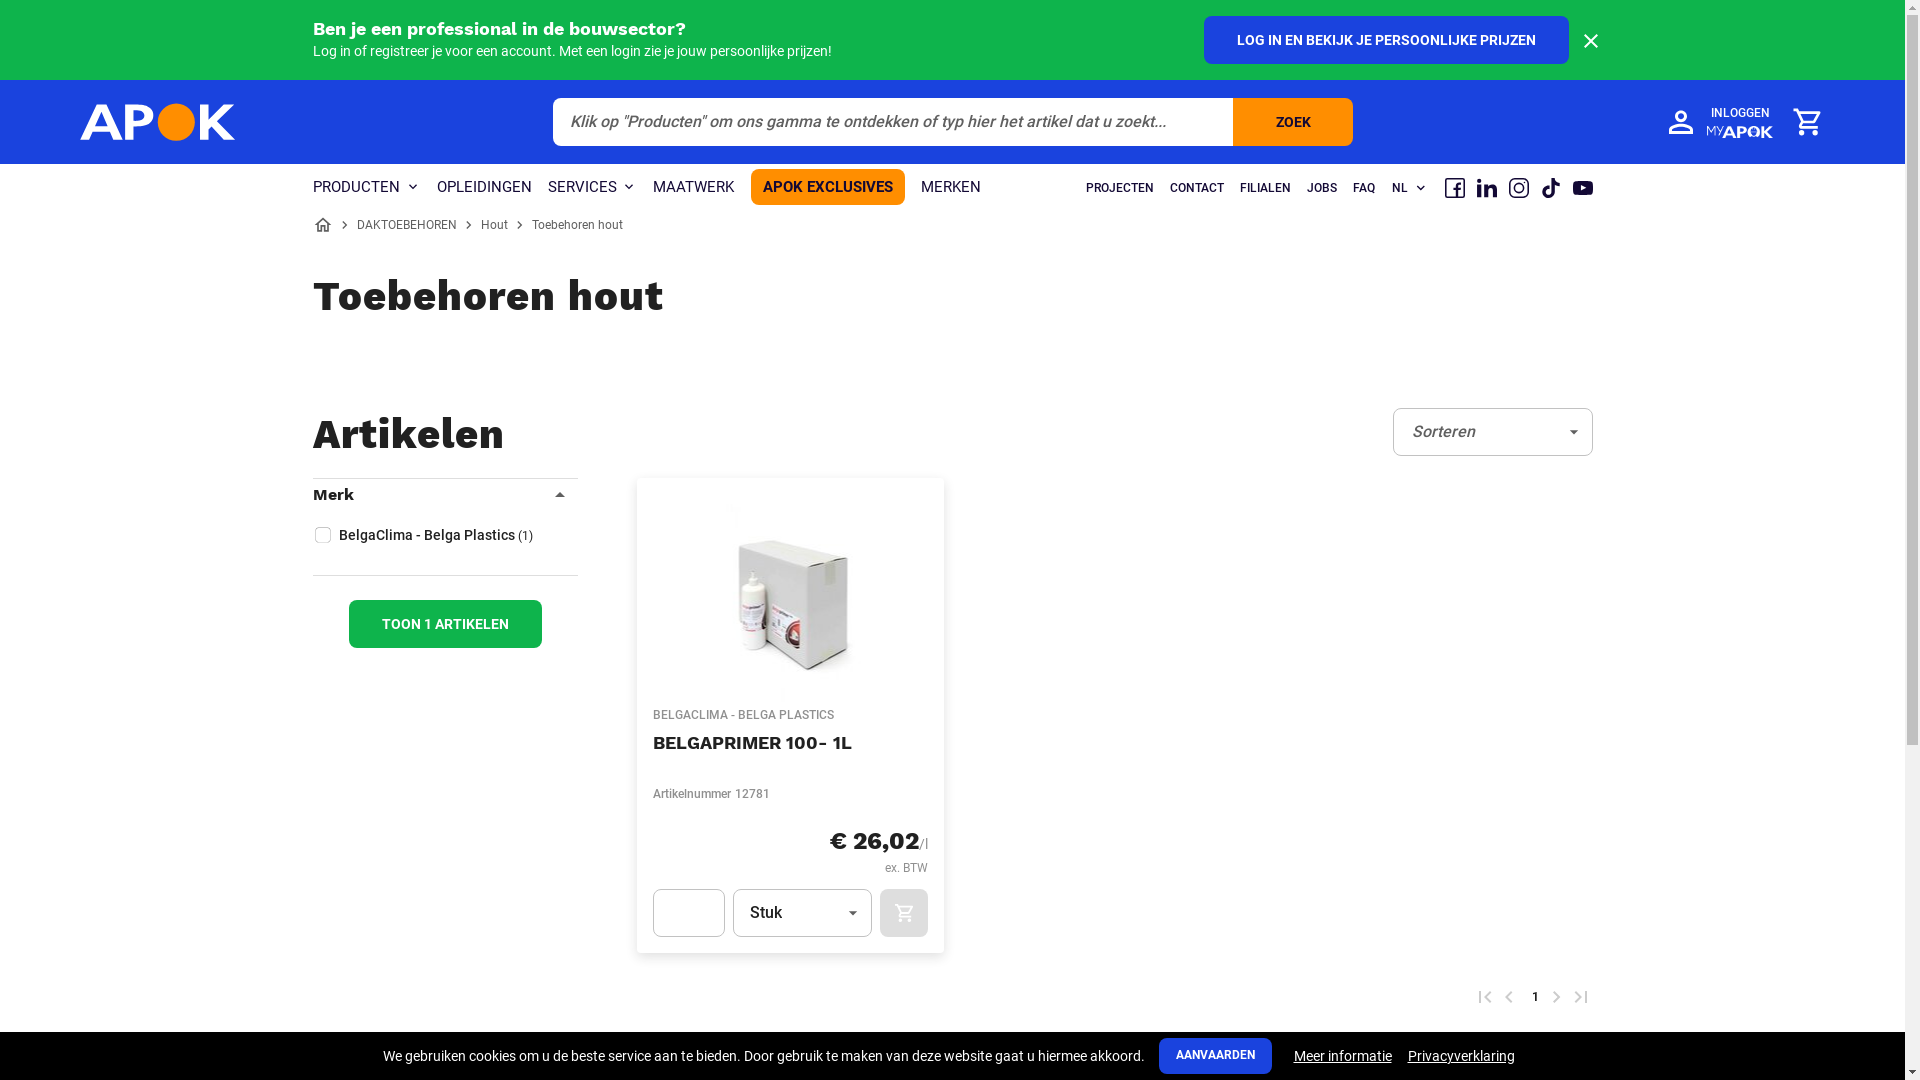 The width and height of the screenshot is (1920, 1080). Describe the element at coordinates (1363, 188) in the screenshot. I see `FAQ` at that location.